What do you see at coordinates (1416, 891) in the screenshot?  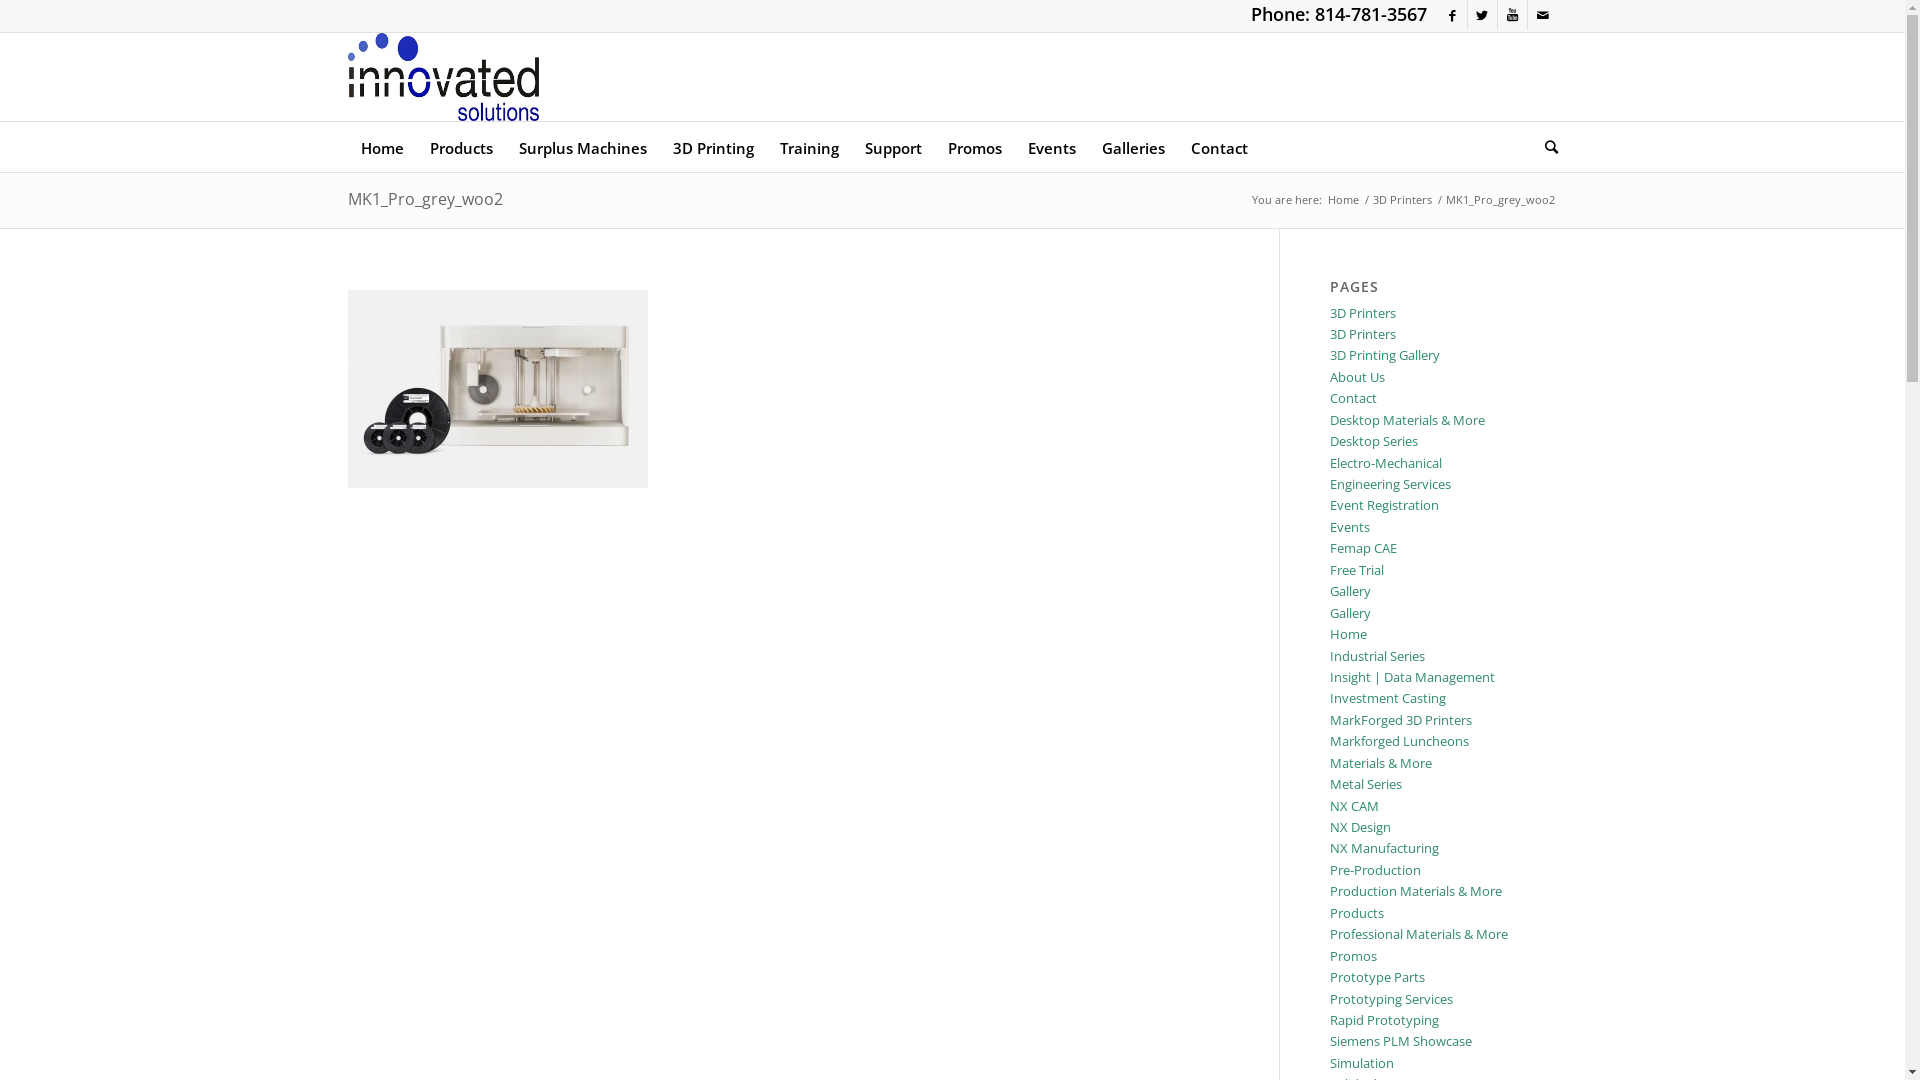 I see `Production Materials & More` at bounding box center [1416, 891].